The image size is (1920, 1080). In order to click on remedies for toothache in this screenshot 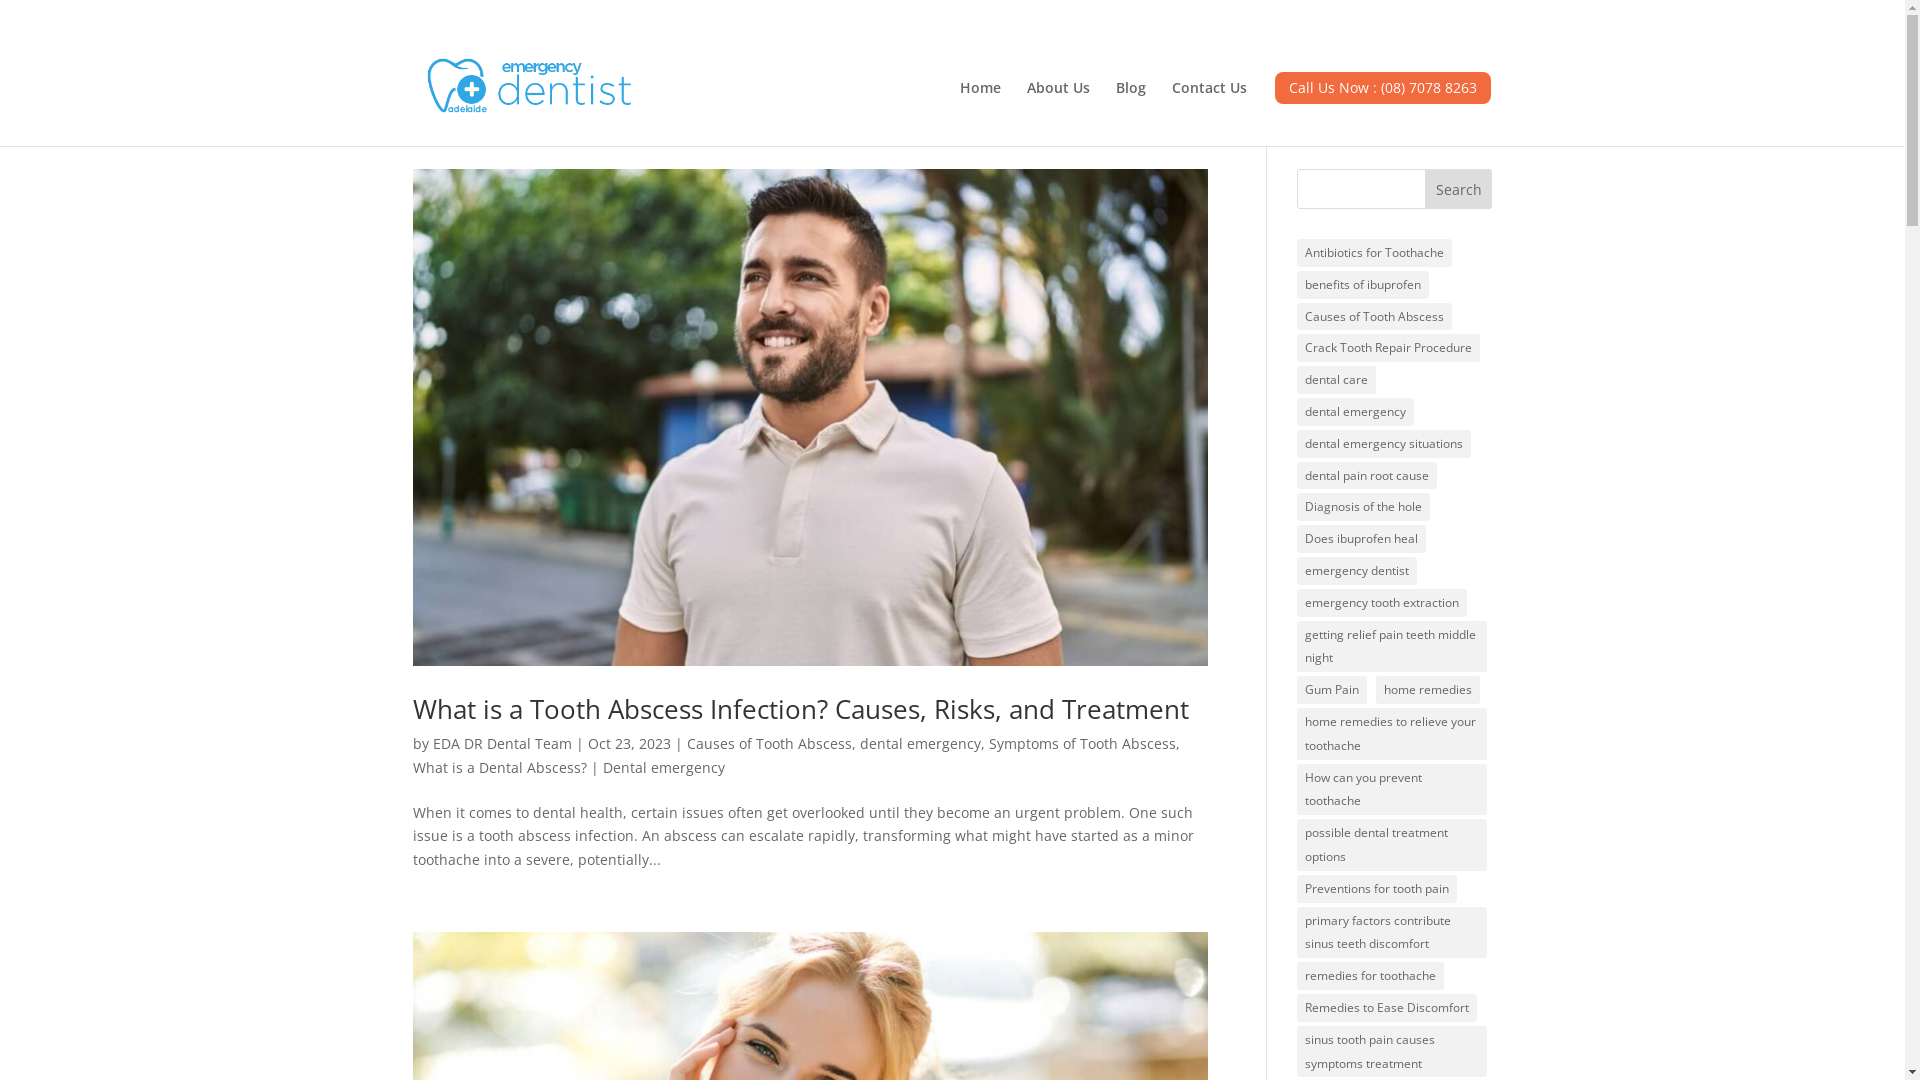, I will do `click(1370, 976)`.